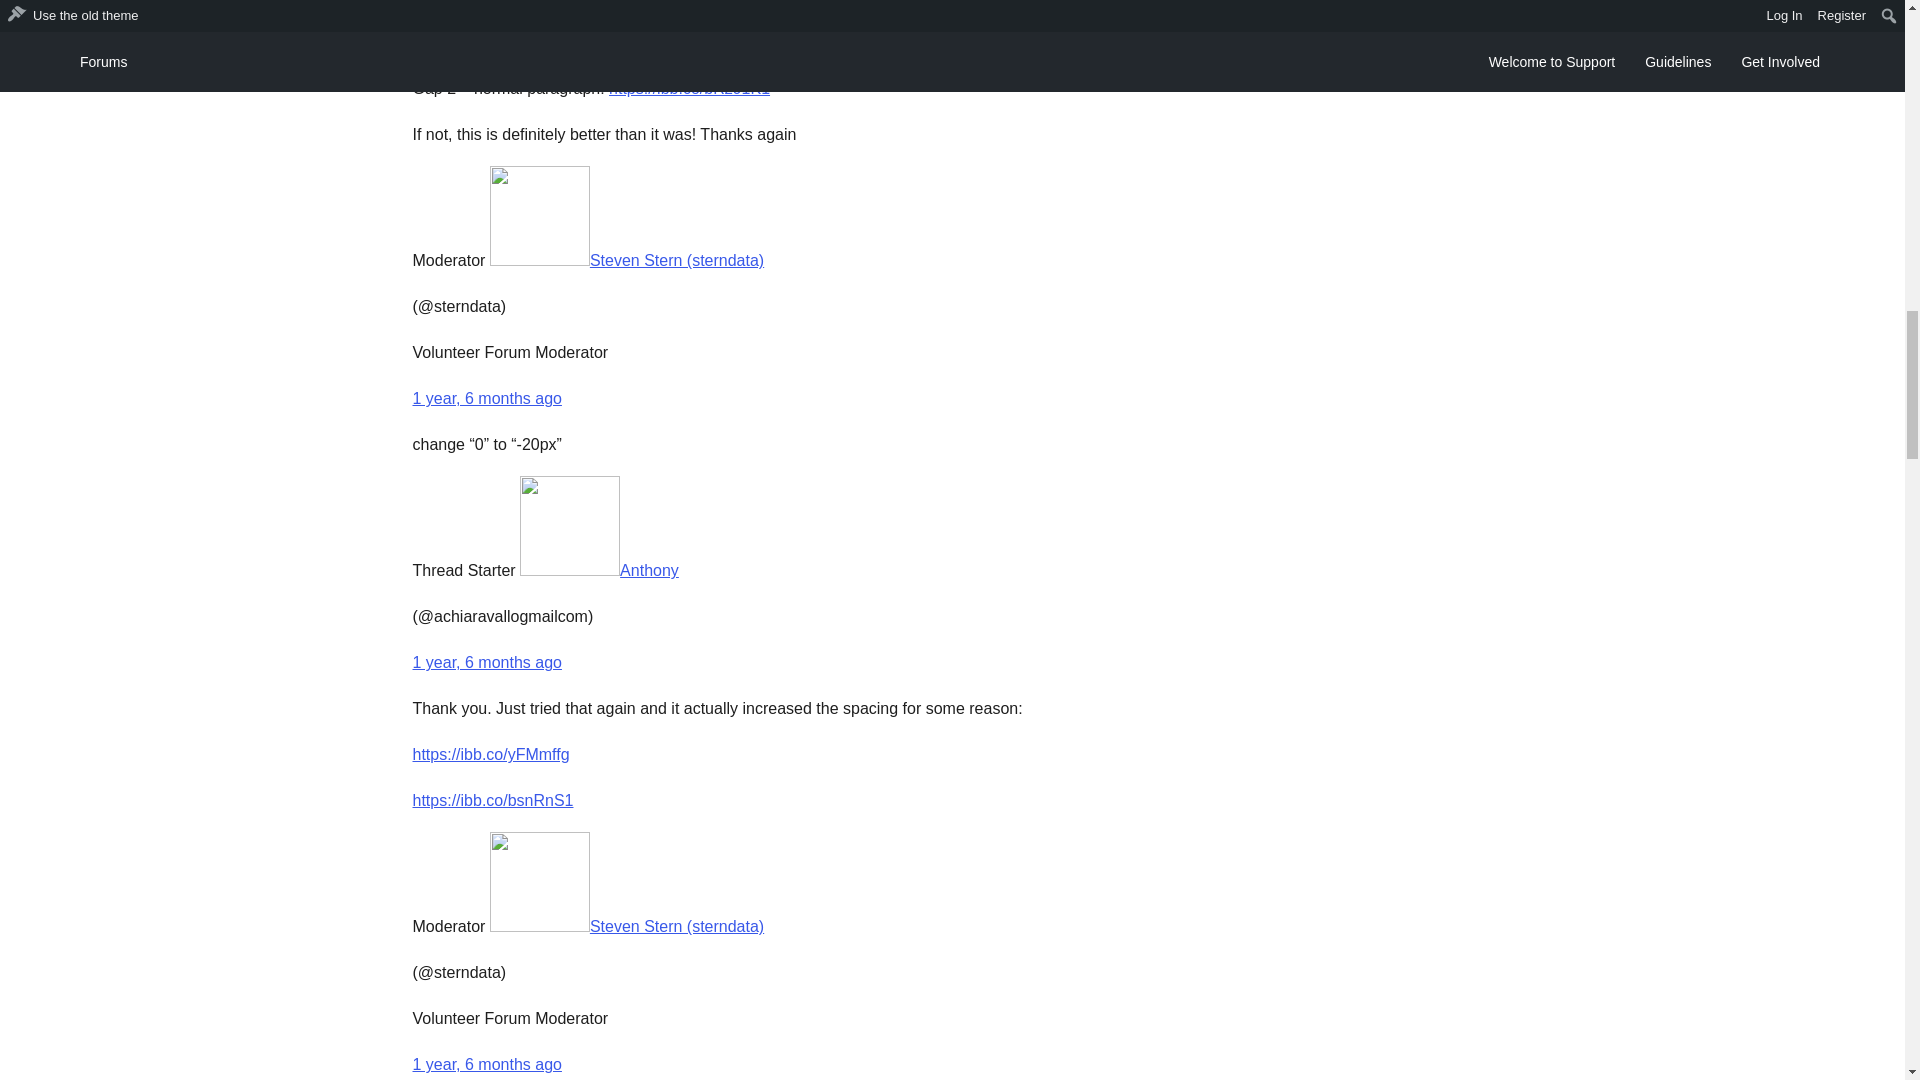 Image resolution: width=1920 pixels, height=1080 pixels. I want to click on This person is a moderator on this forum, so click(448, 926).